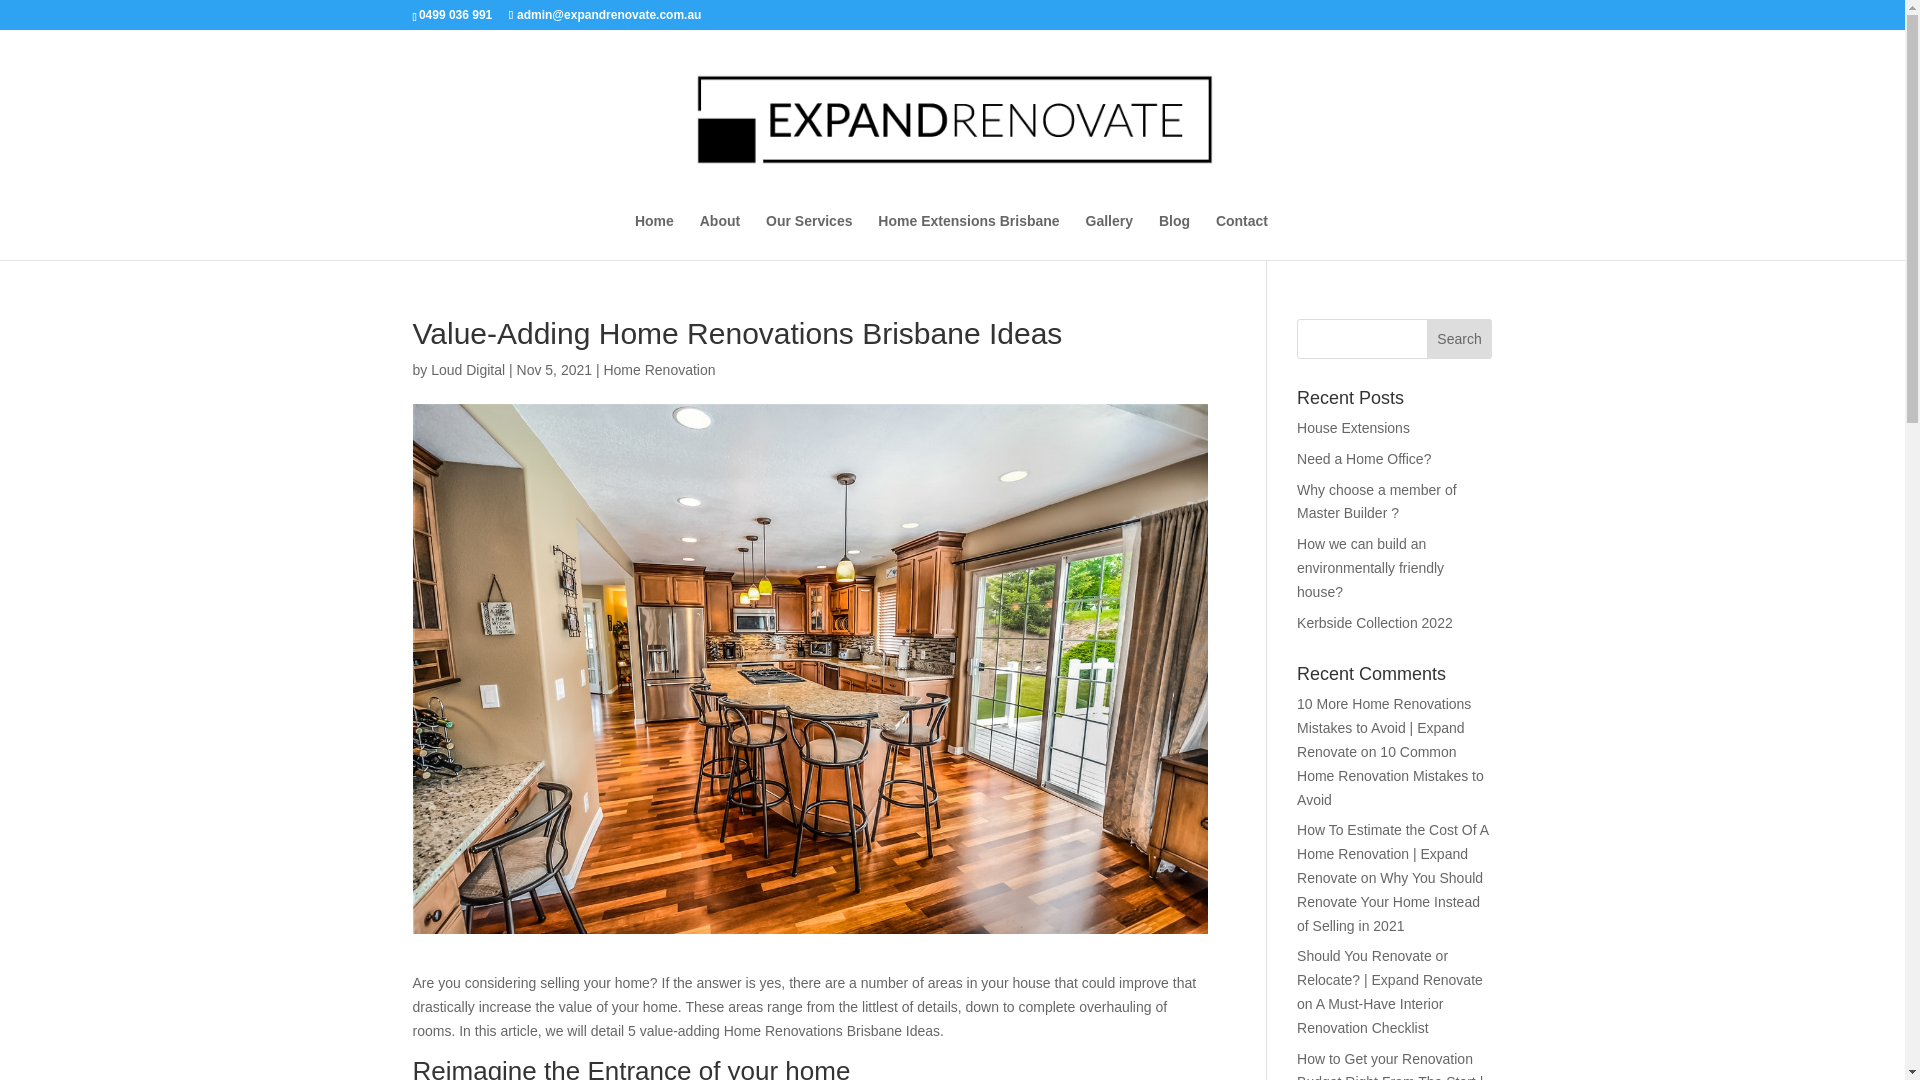  Describe the element at coordinates (1109, 236) in the screenshot. I see `Gallery` at that location.